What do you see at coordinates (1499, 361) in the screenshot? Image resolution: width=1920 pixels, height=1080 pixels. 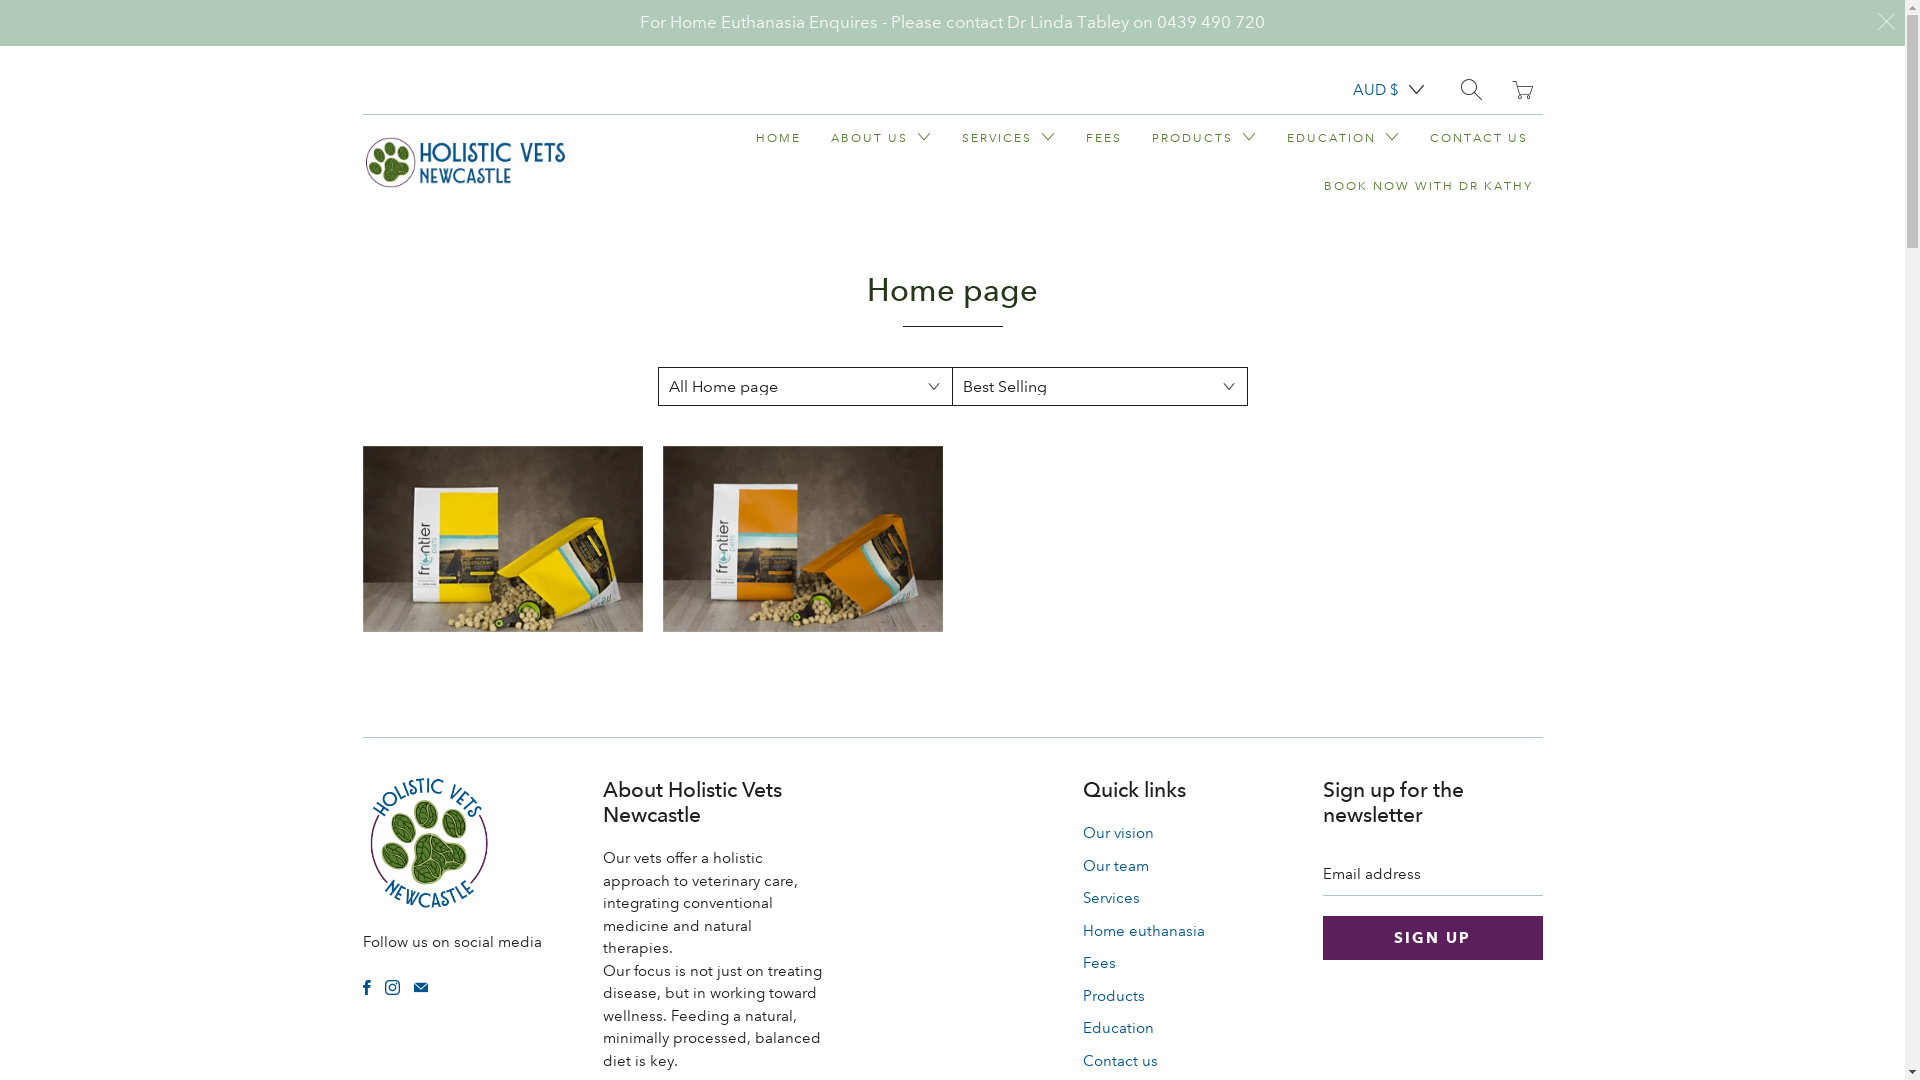 I see `TJS` at bounding box center [1499, 361].